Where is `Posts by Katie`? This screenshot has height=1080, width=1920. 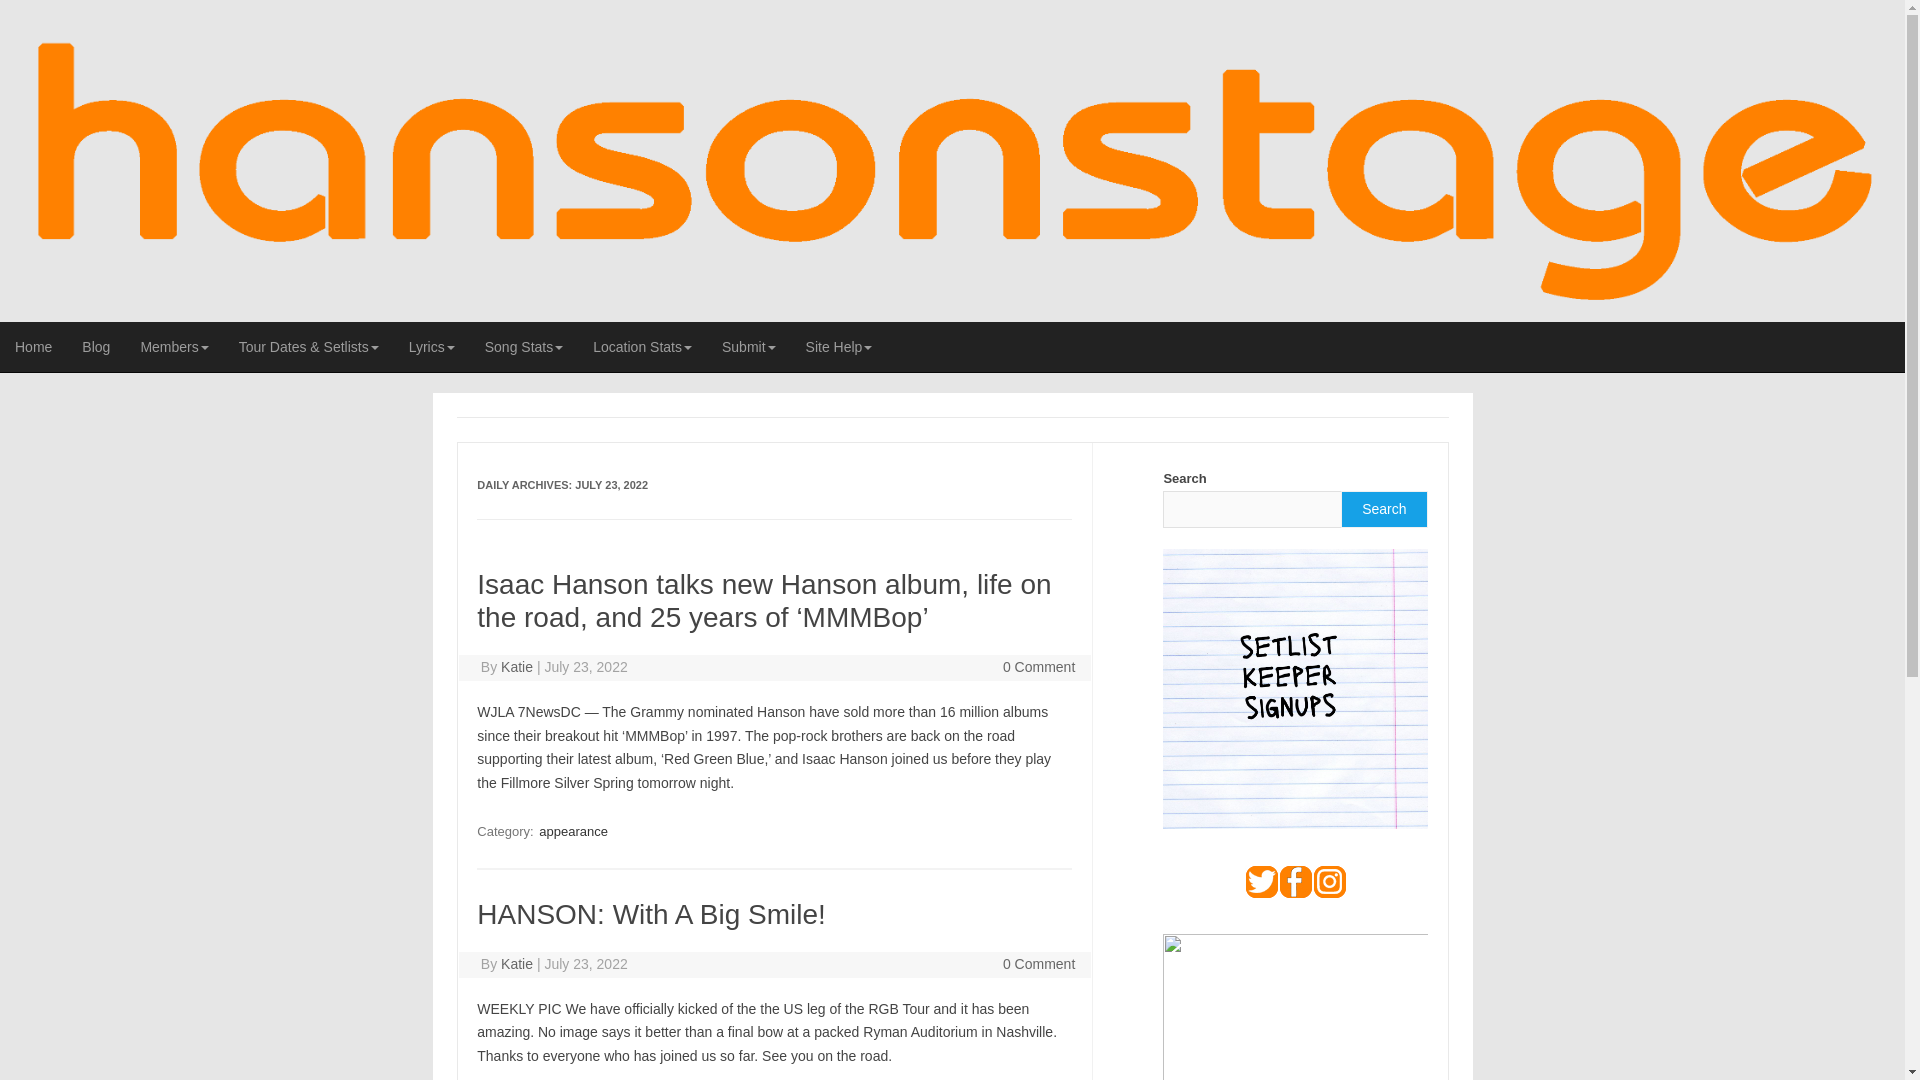
Posts by Katie is located at coordinates (517, 964).